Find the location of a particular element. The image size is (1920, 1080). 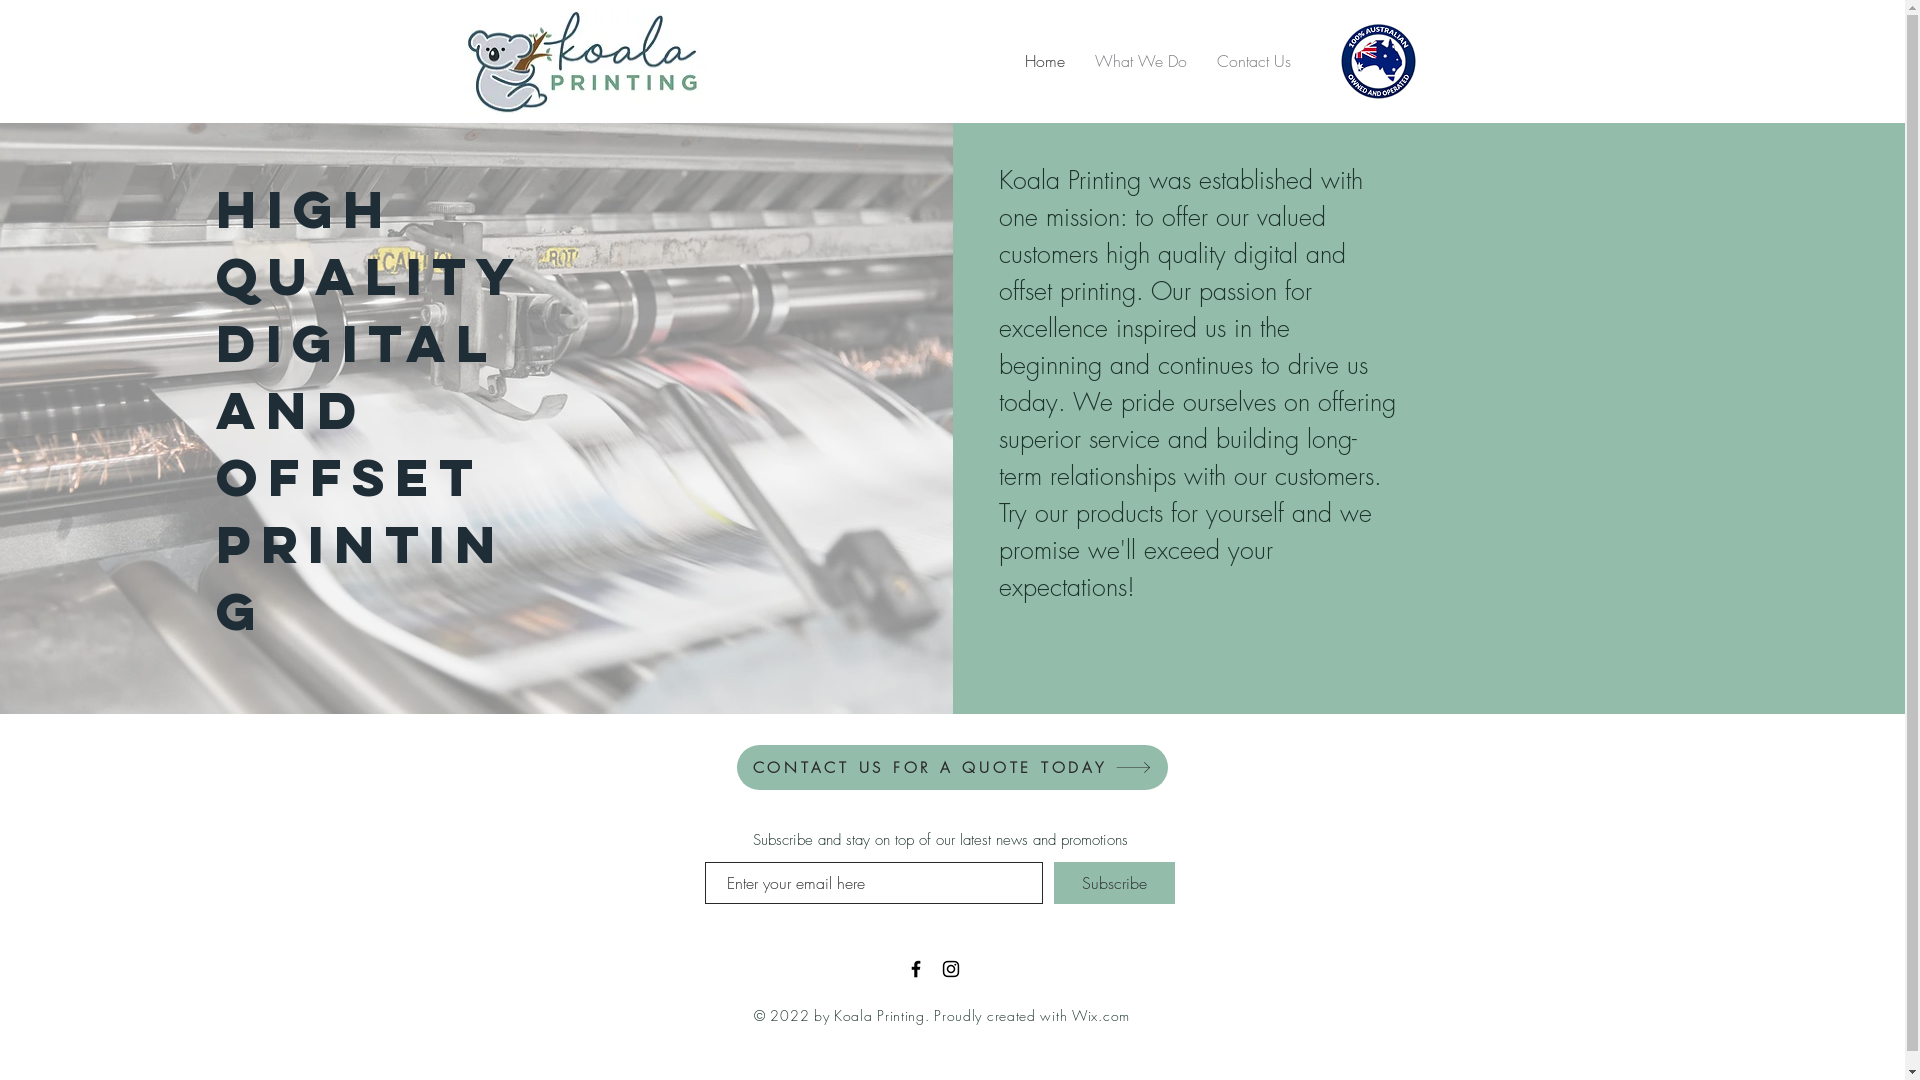

Contact Us is located at coordinates (1254, 61).